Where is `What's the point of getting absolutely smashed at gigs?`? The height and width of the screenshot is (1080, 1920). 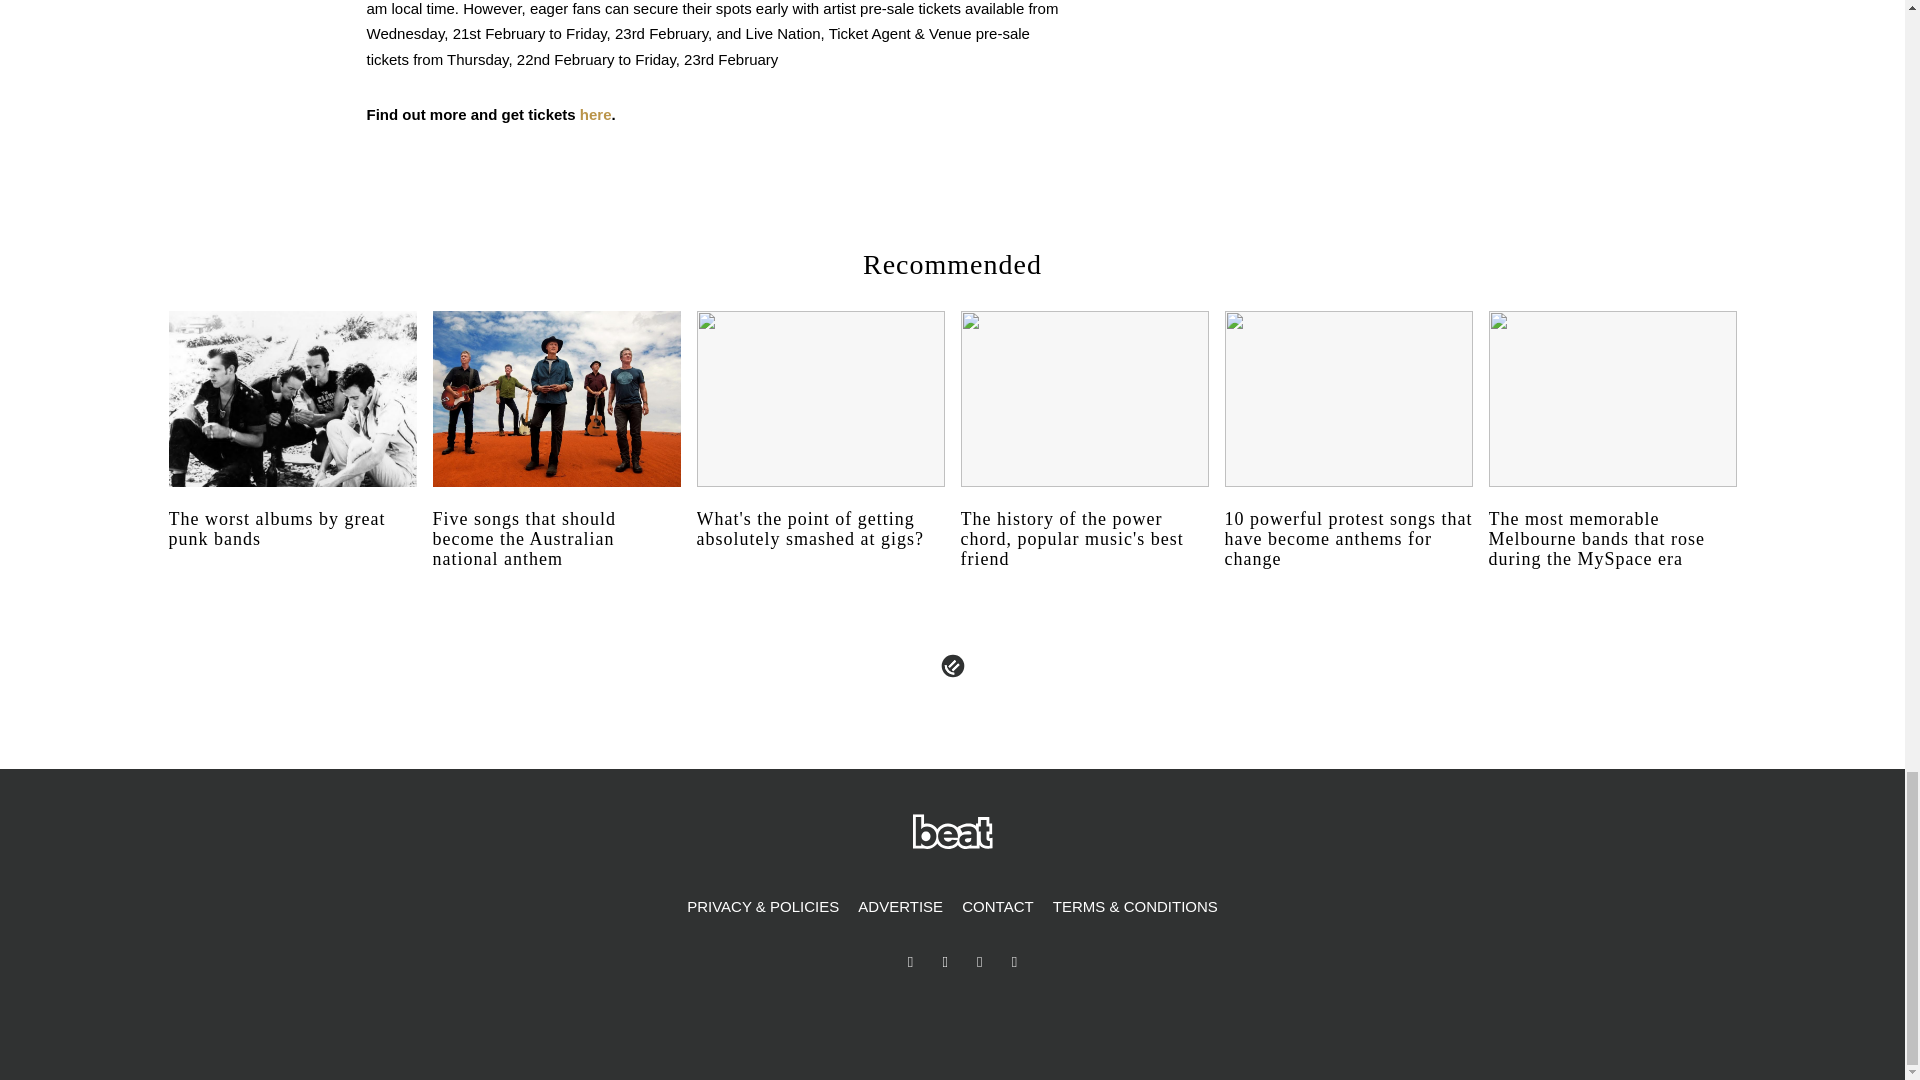 What's the point of getting absolutely smashed at gigs? is located at coordinates (820, 548).